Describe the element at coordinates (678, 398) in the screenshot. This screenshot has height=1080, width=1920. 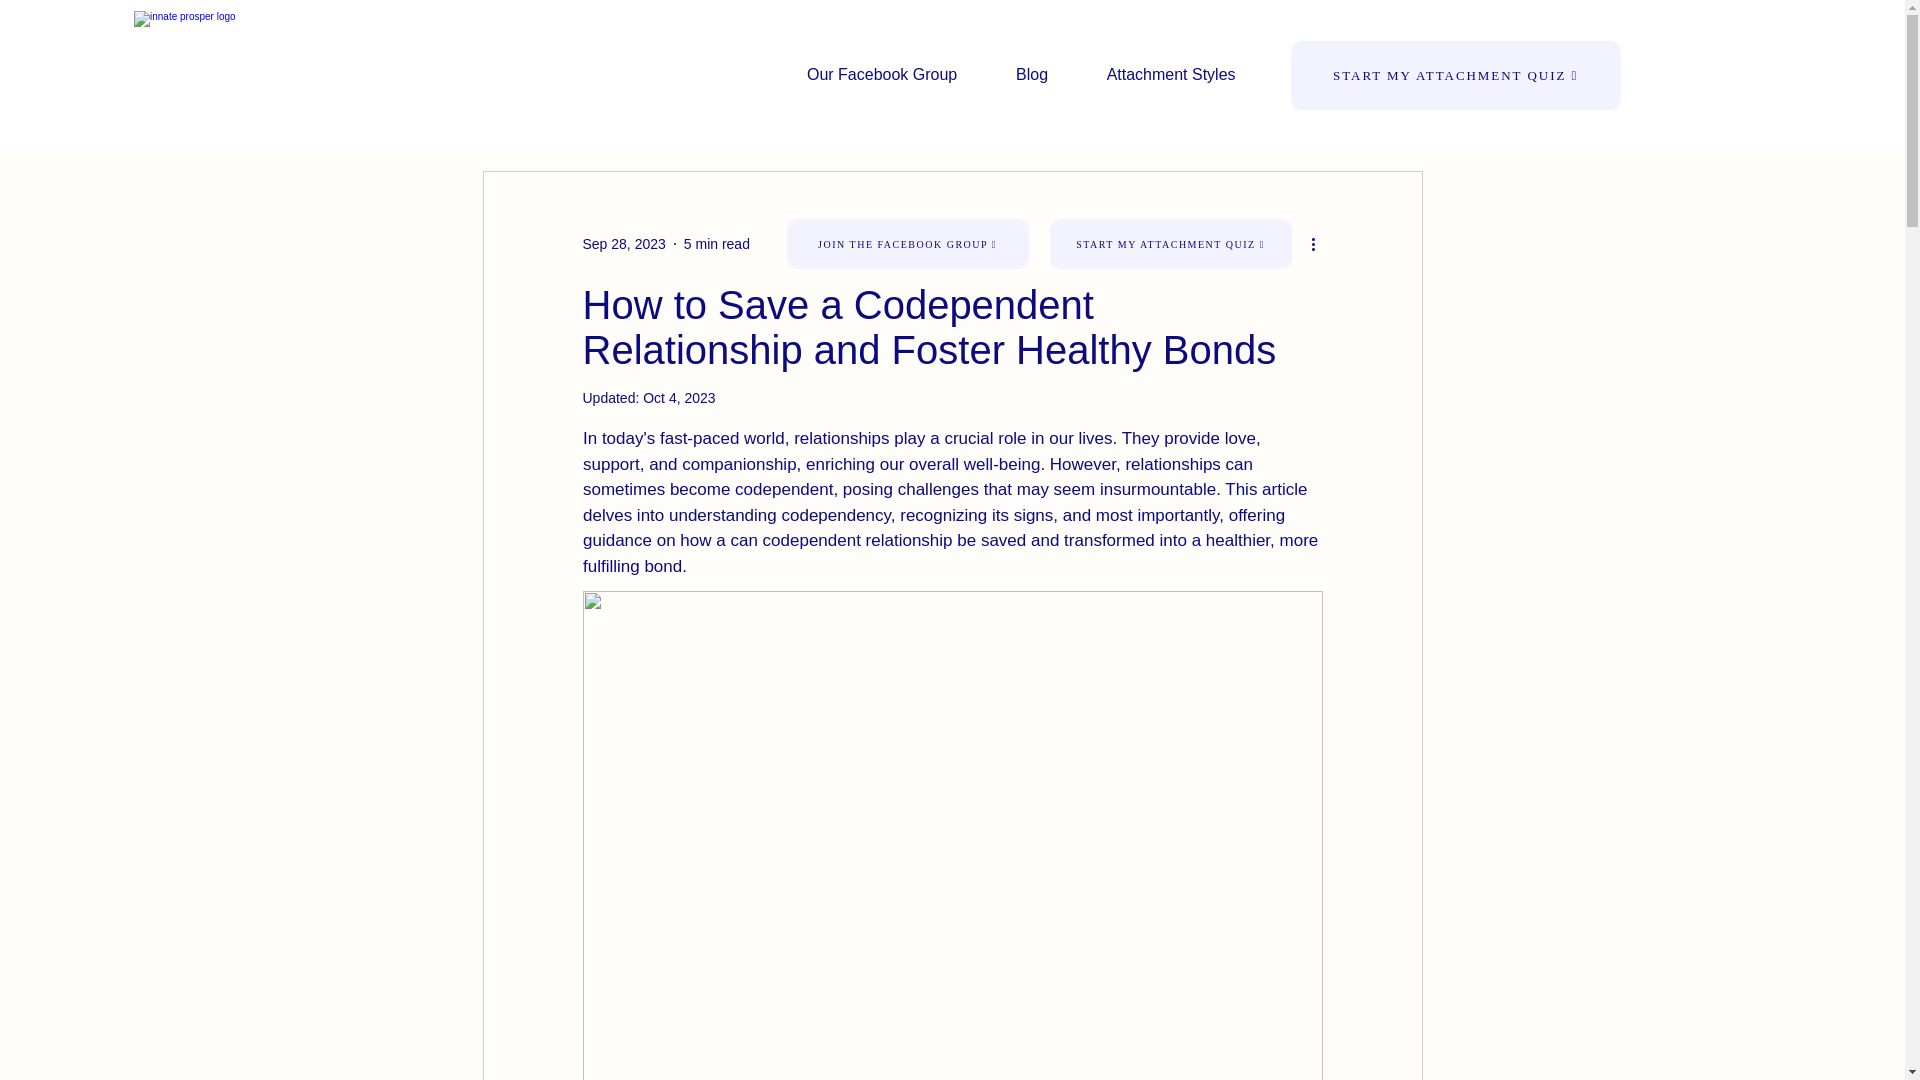
I see `Oct 4, 2023` at that location.